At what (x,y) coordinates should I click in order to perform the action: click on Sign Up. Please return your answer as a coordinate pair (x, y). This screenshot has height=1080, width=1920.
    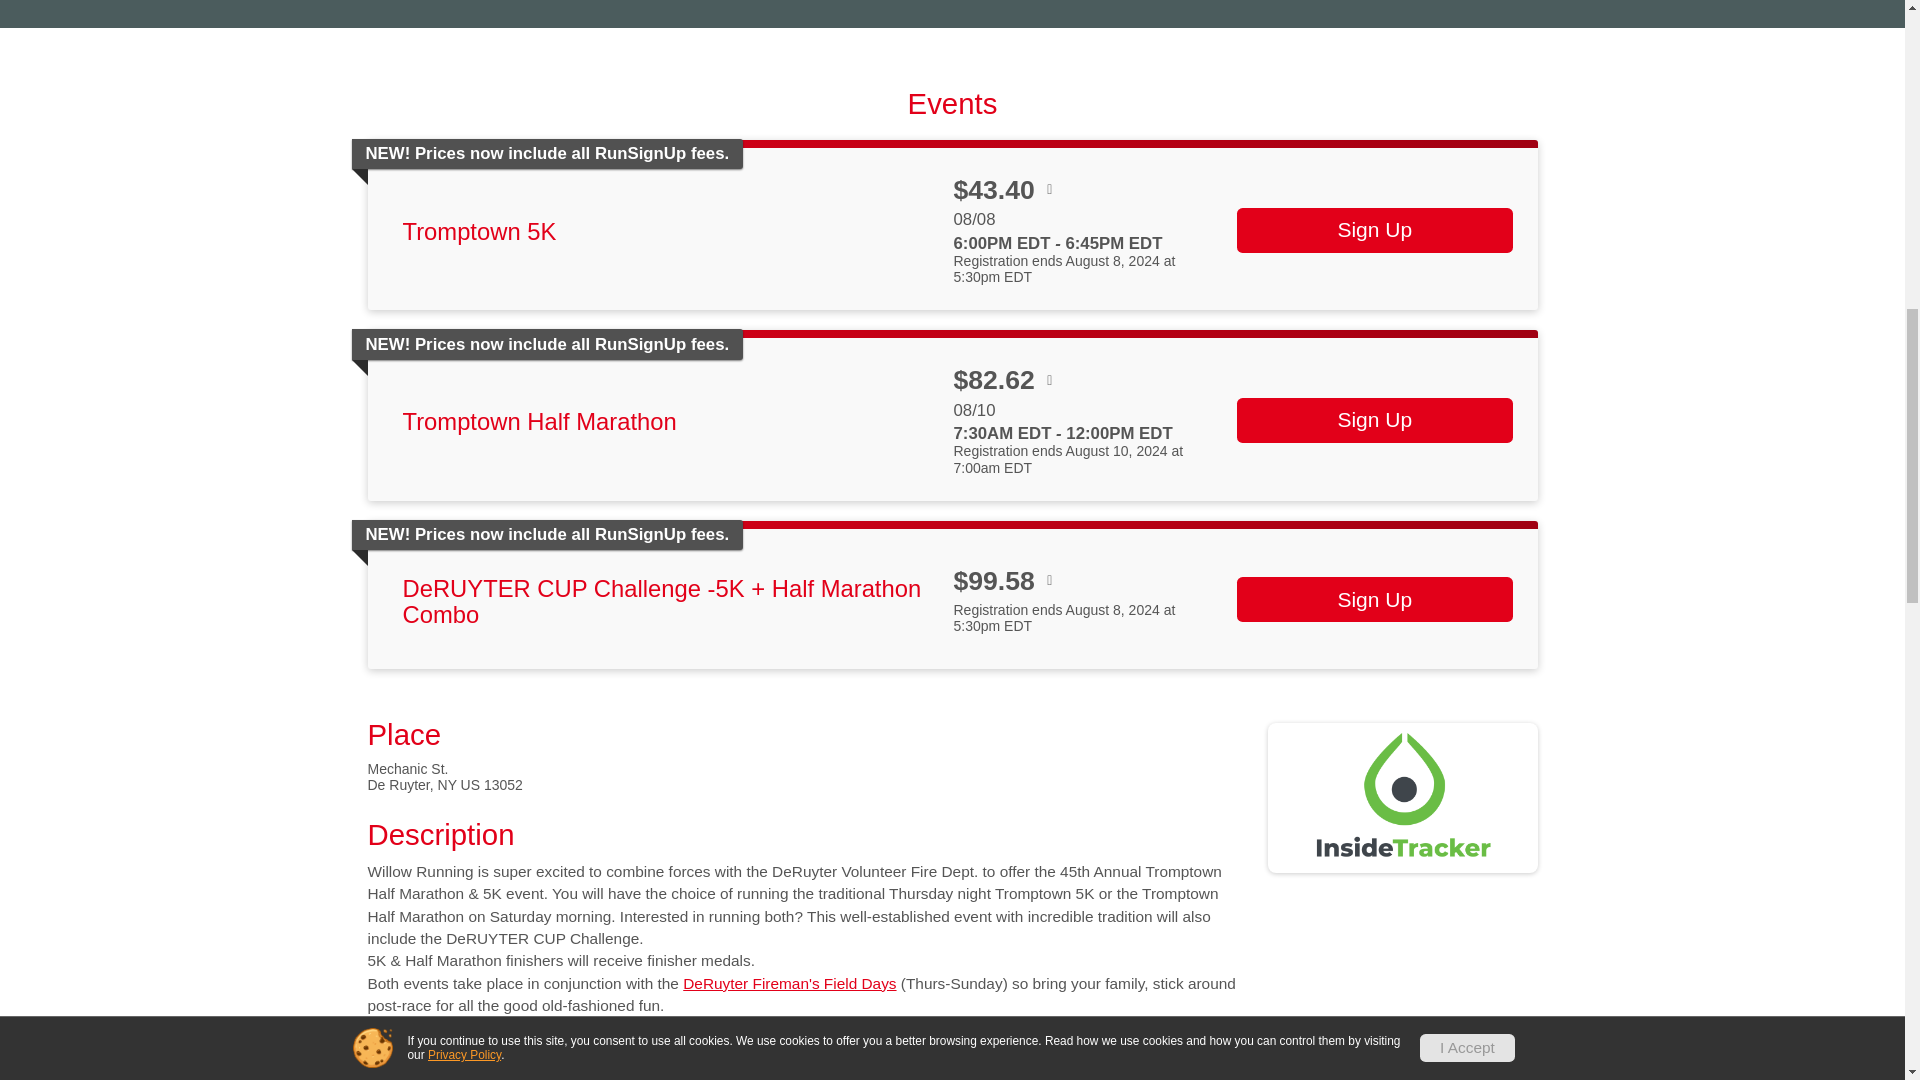
    Looking at the image, I should click on (1374, 230).